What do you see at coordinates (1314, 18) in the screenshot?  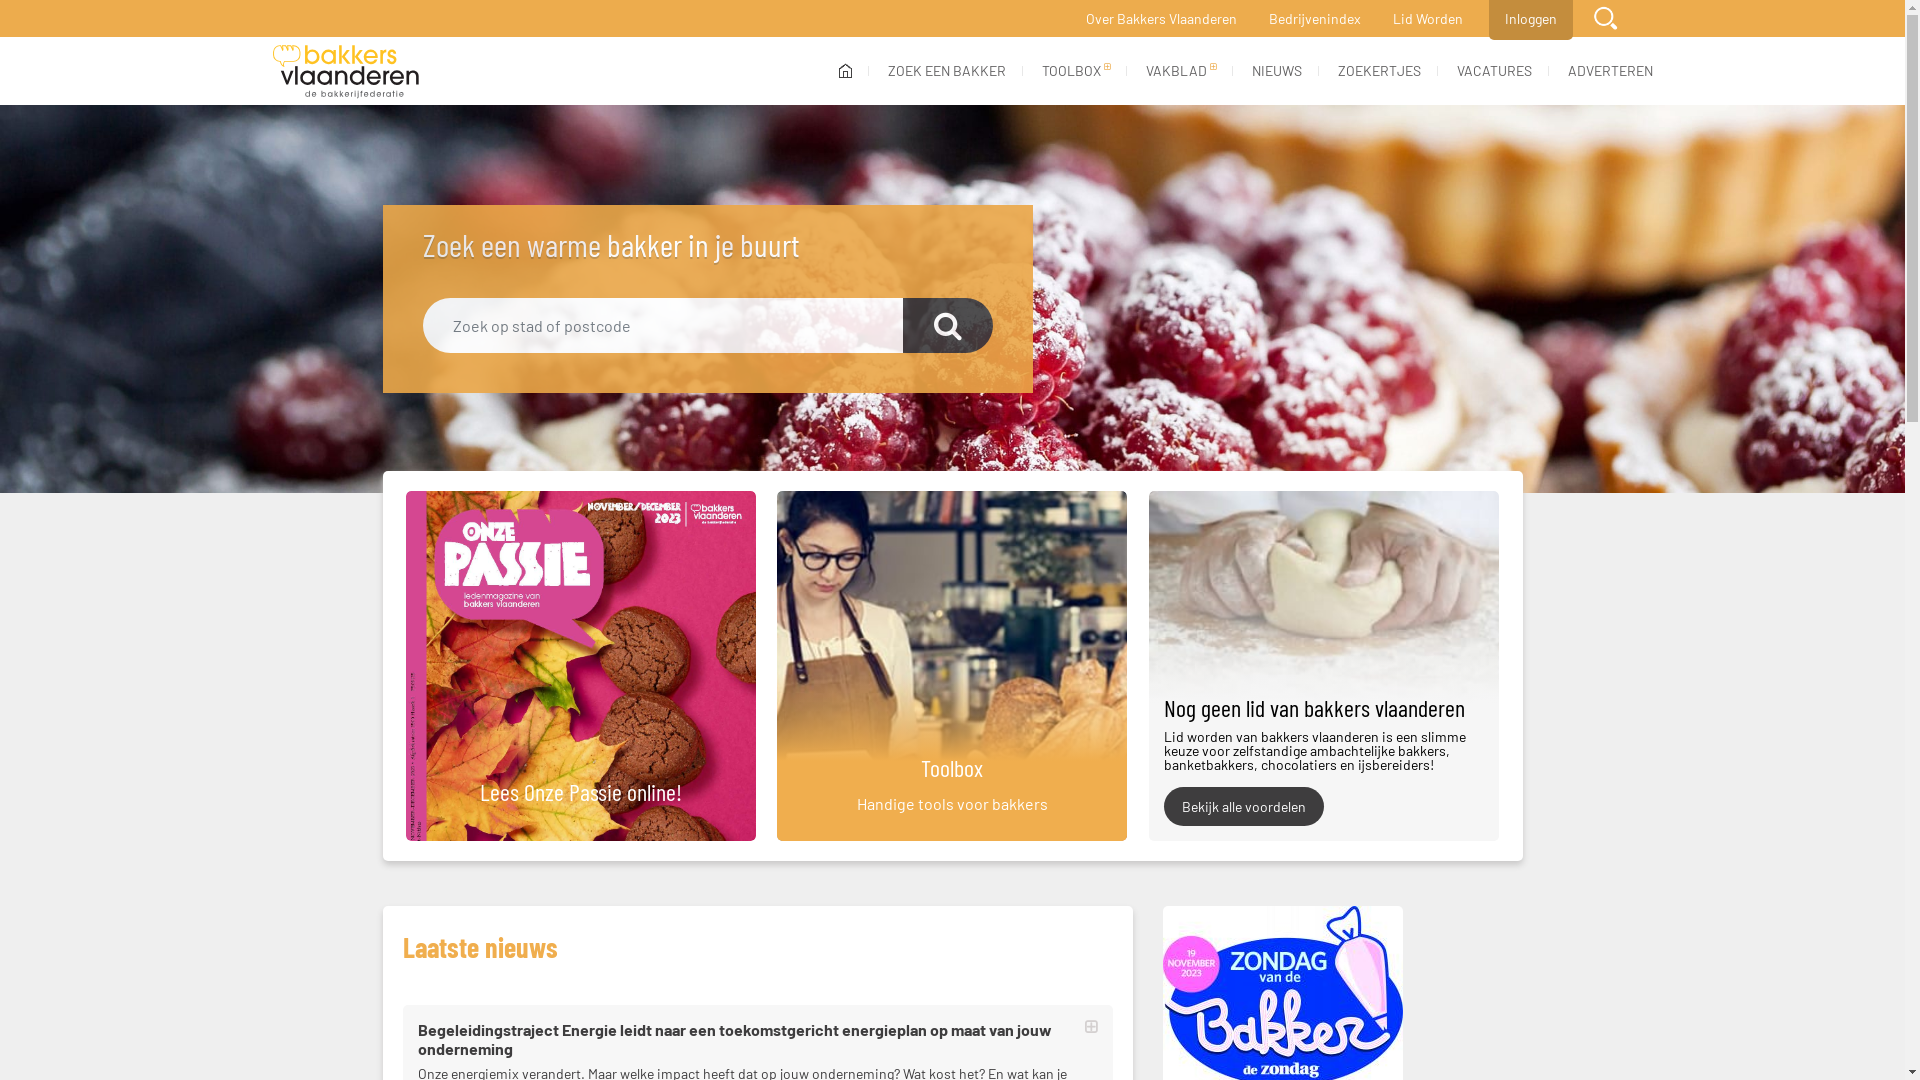 I see `Bedrijvenindex` at bounding box center [1314, 18].